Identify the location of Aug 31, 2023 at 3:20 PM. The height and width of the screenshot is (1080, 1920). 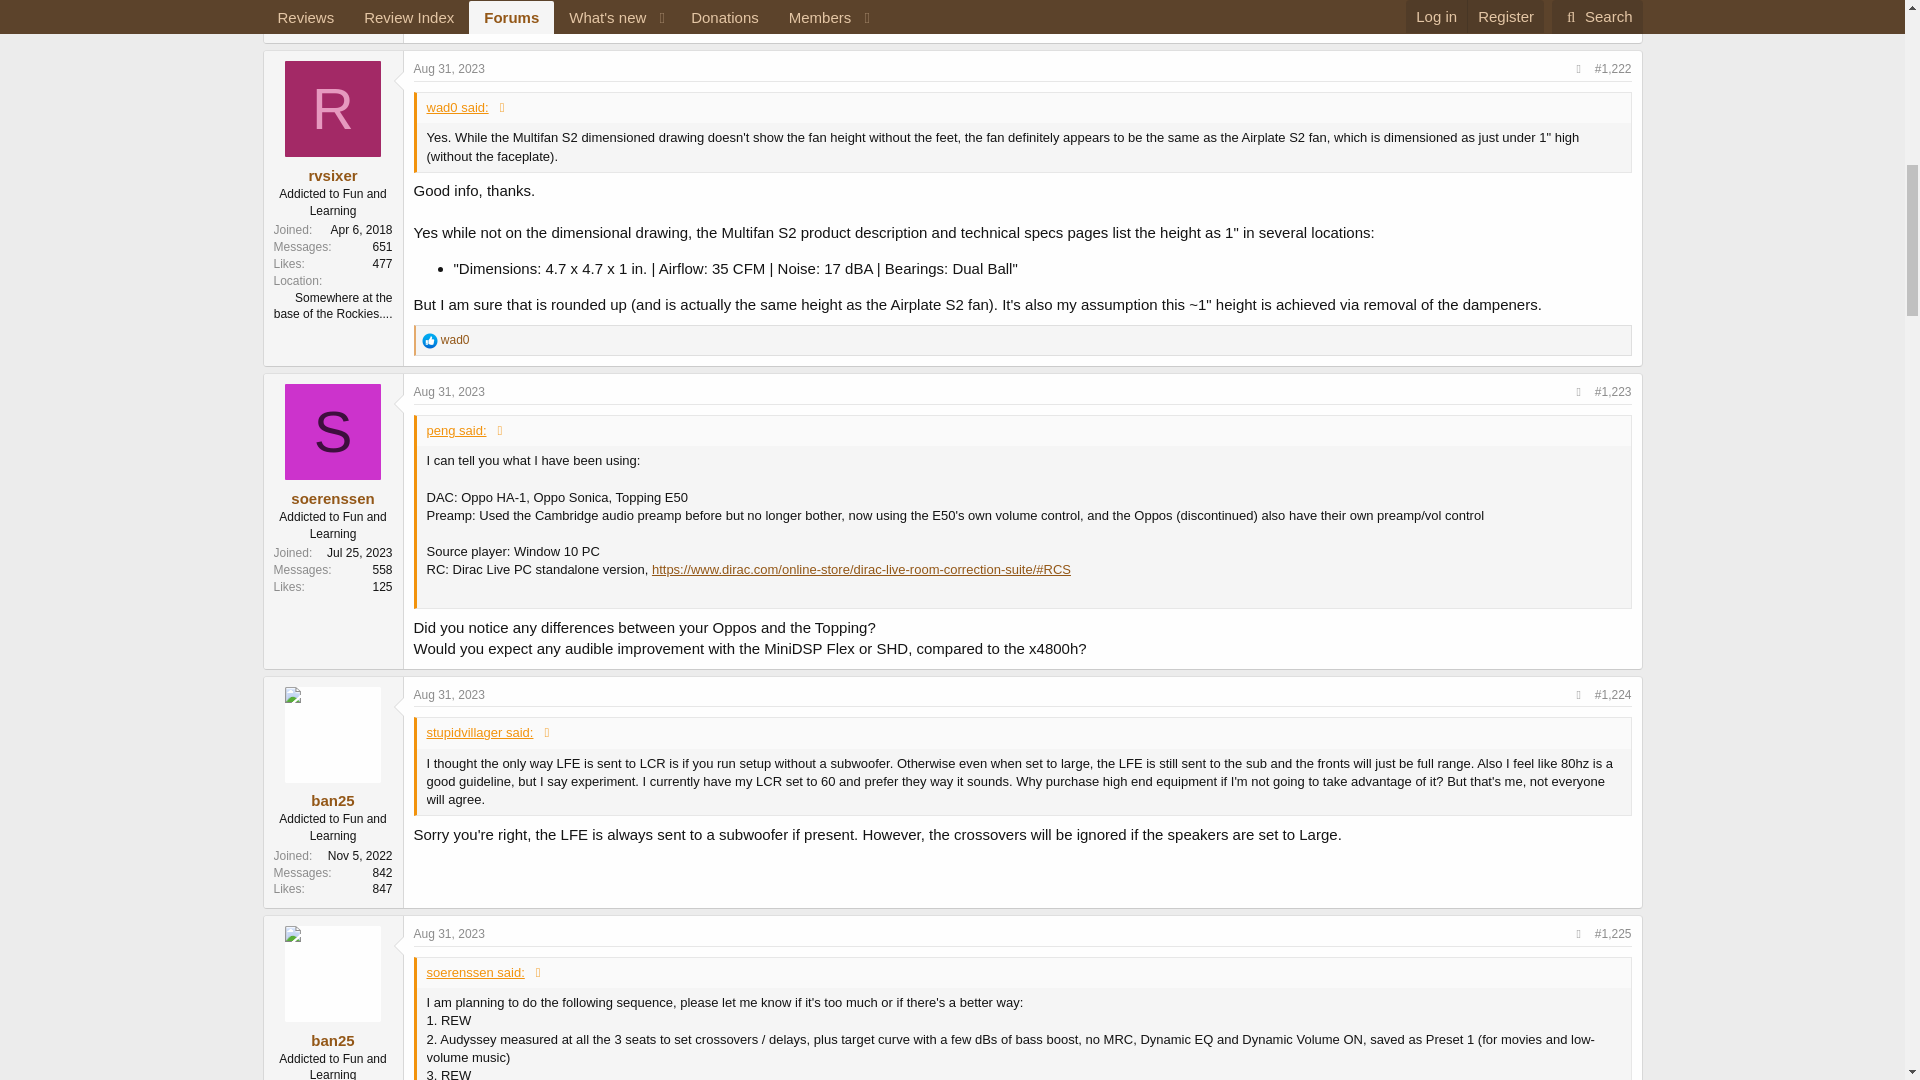
(450, 391).